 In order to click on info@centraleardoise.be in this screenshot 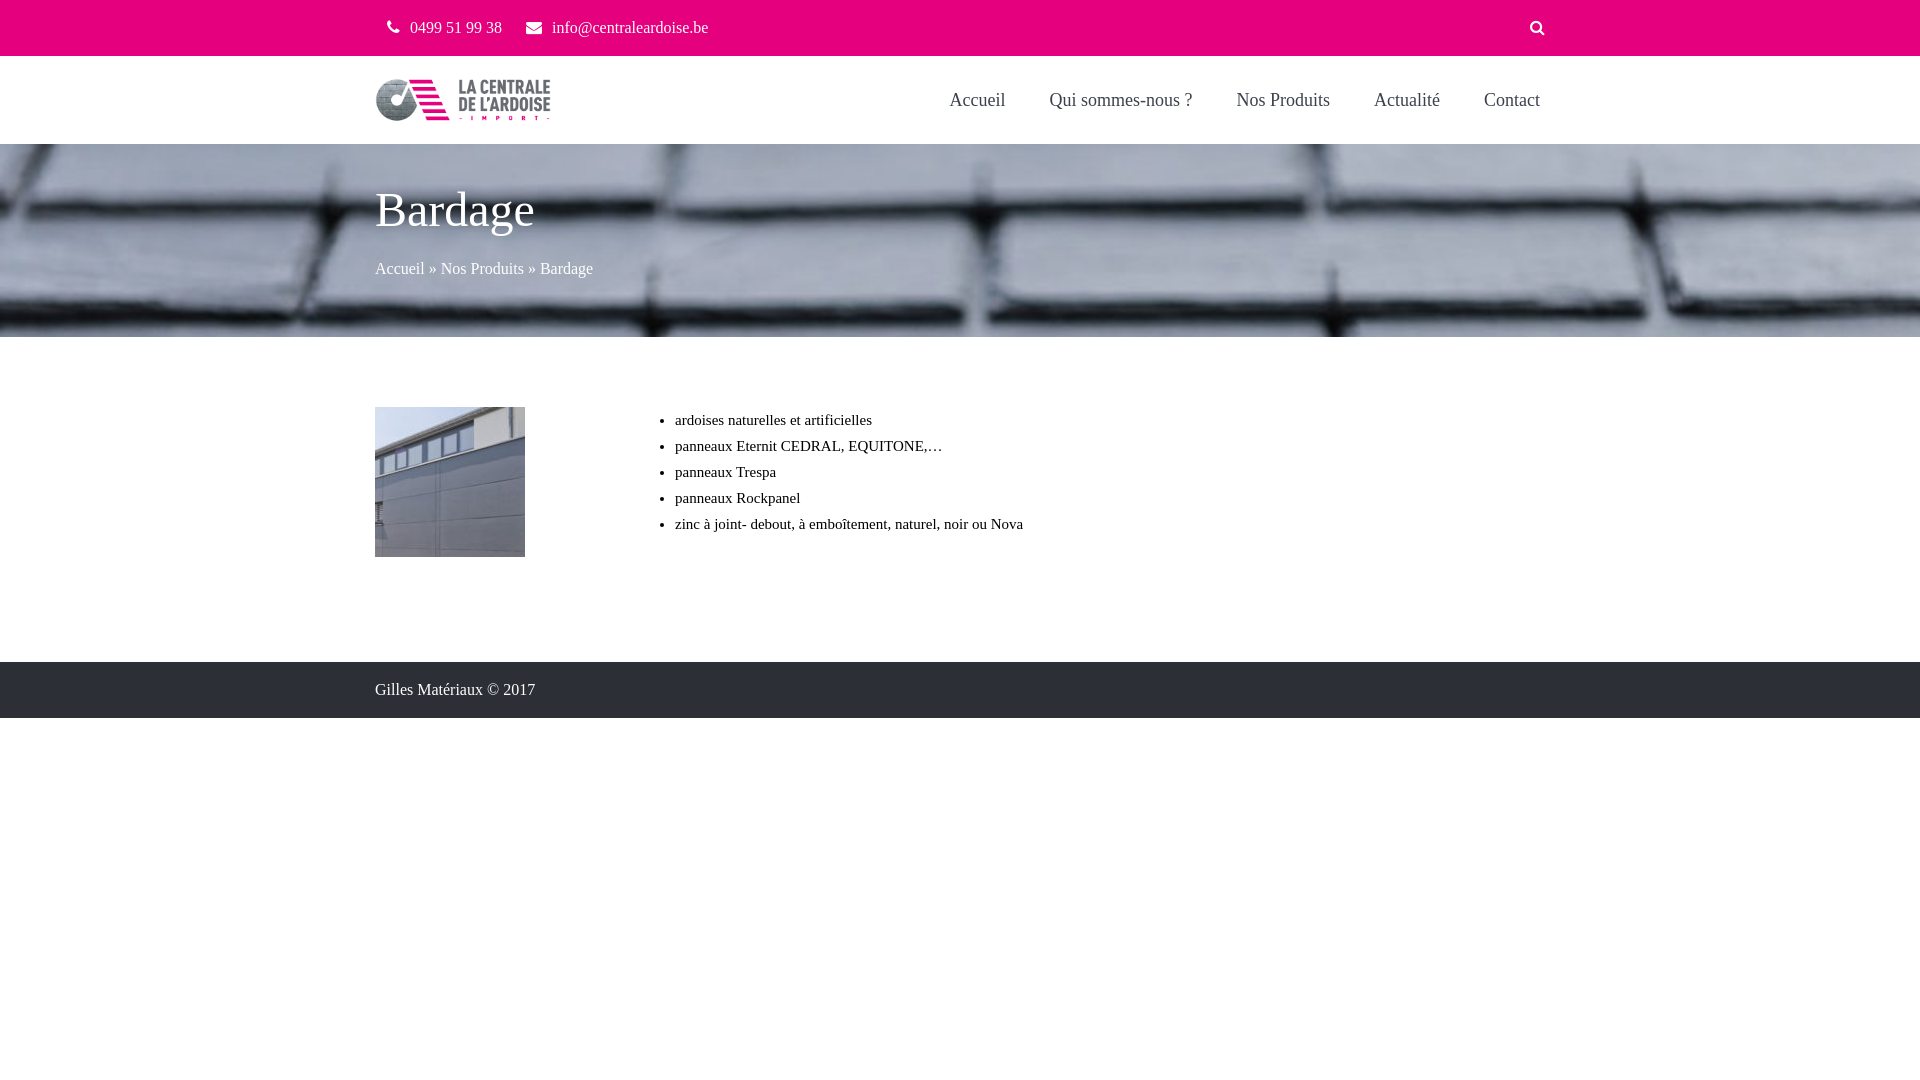, I will do `click(630, 28)`.